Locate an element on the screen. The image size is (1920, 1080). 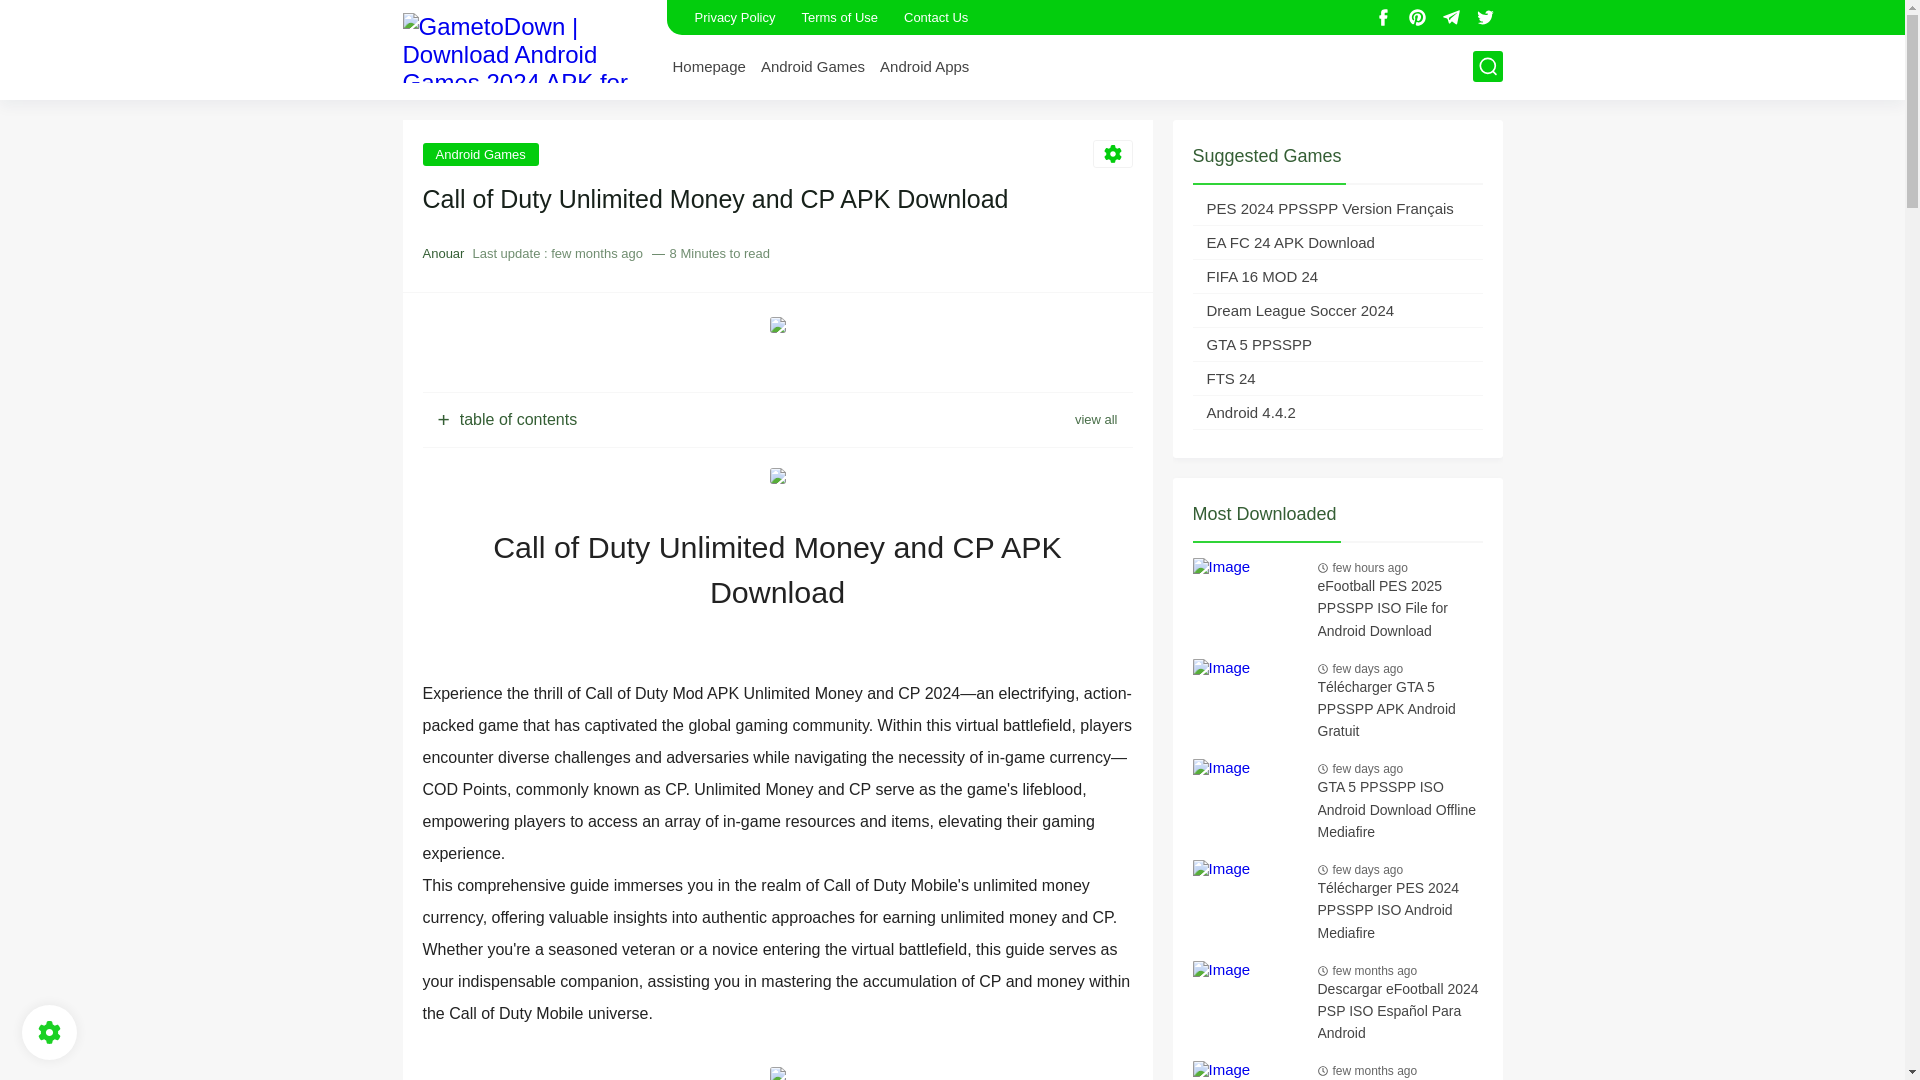
Android Apps is located at coordinates (924, 66).